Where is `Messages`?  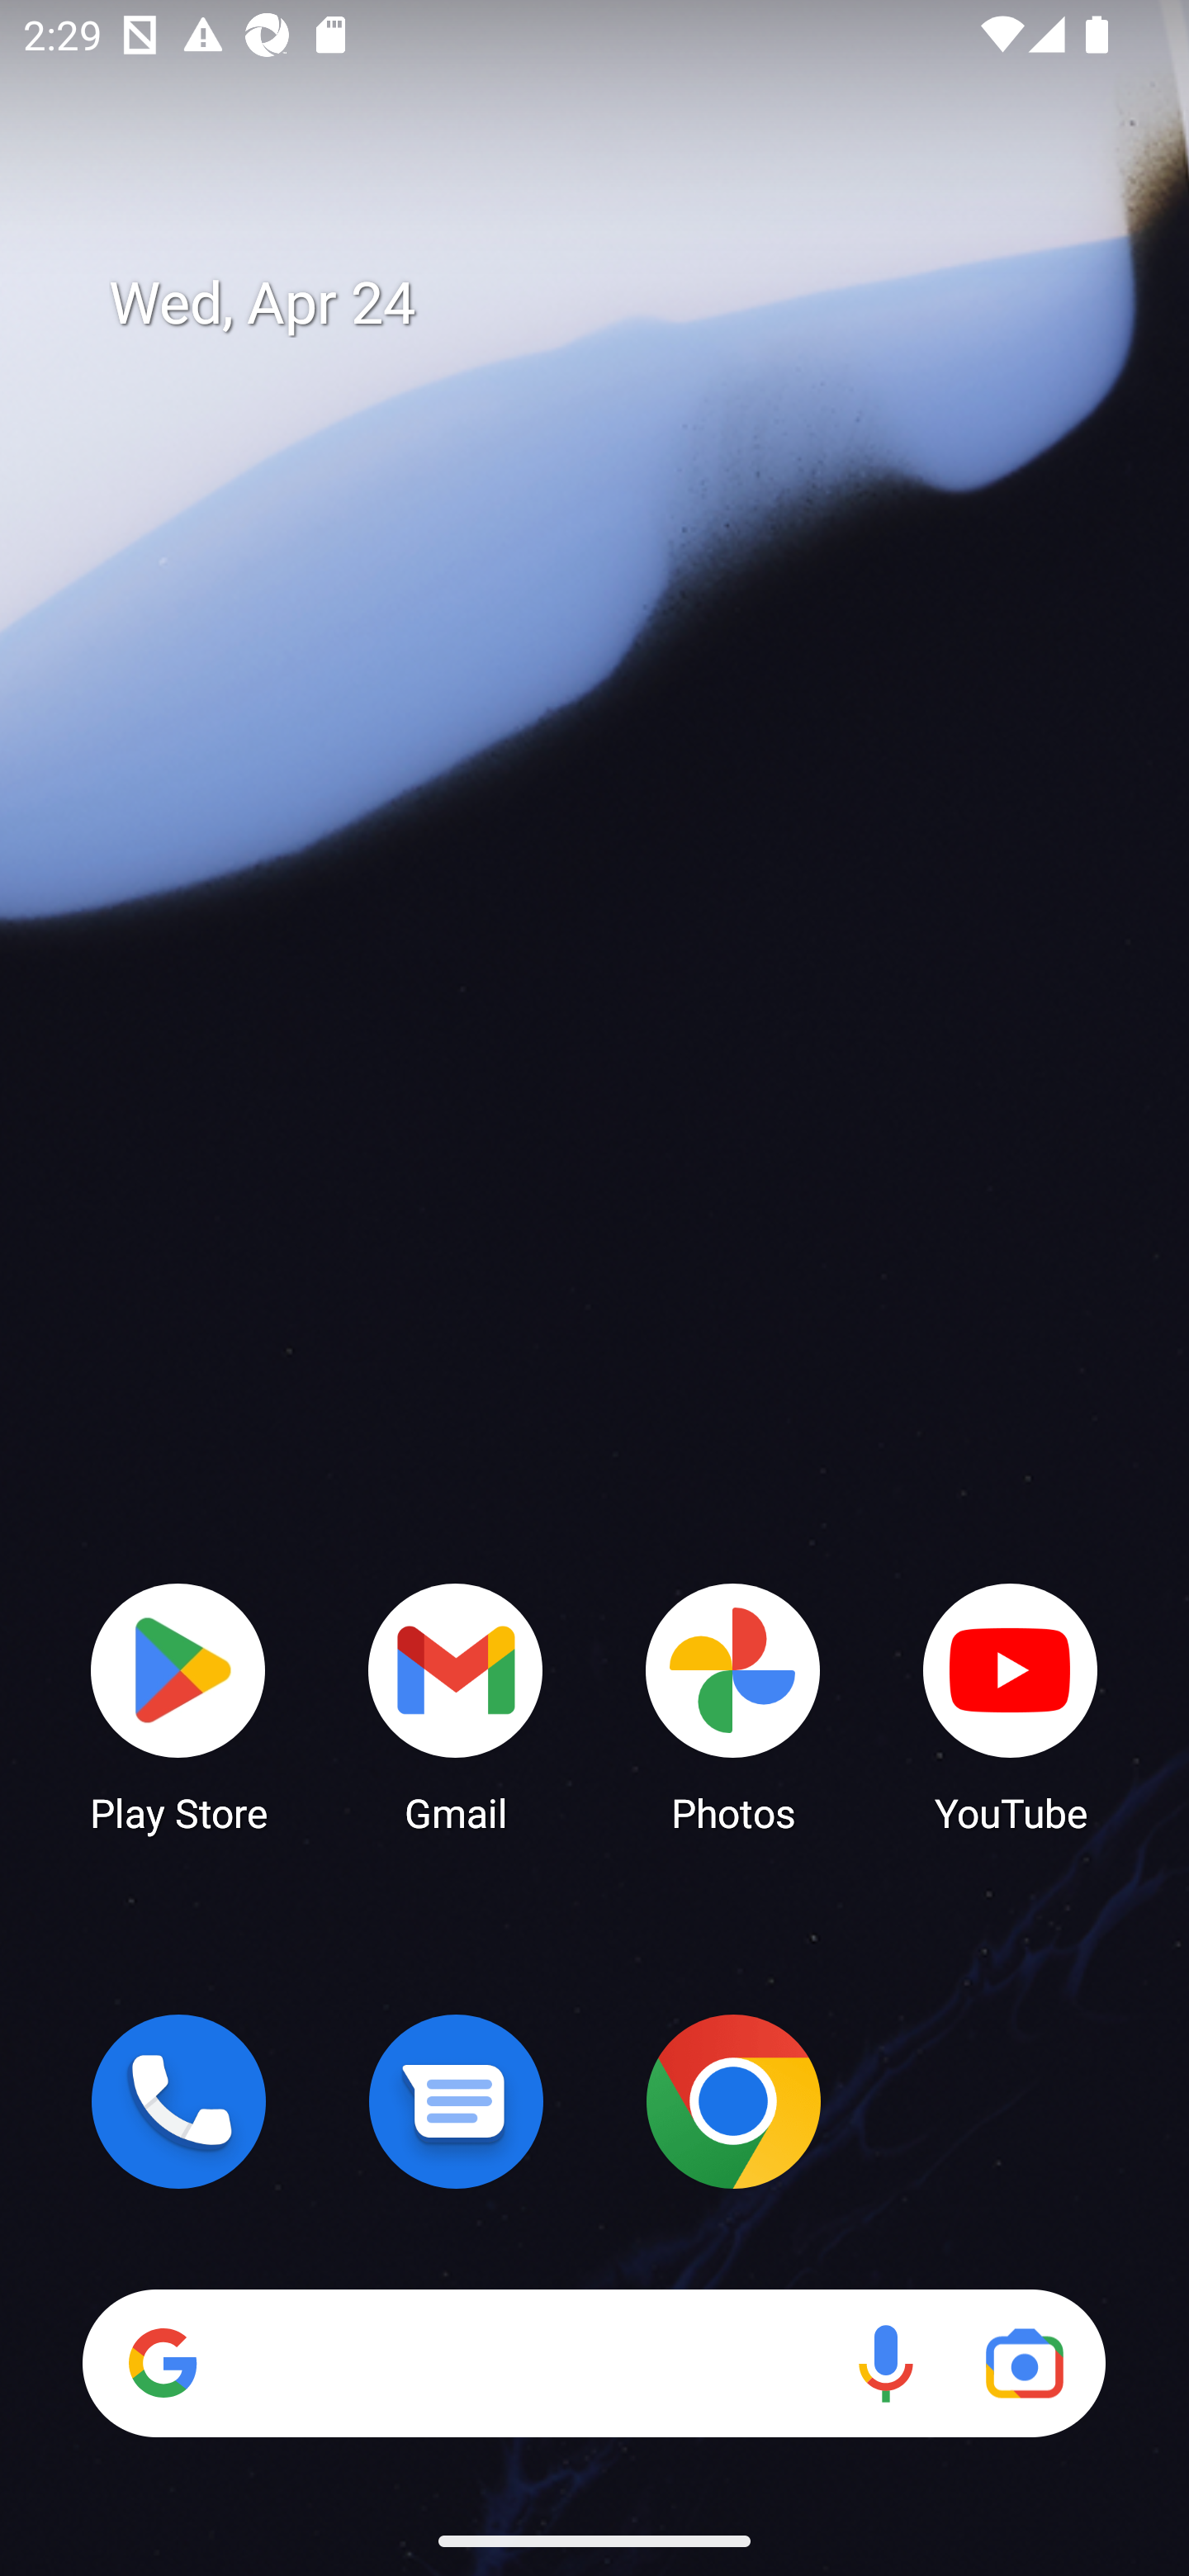
Messages is located at coordinates (456, 2101).